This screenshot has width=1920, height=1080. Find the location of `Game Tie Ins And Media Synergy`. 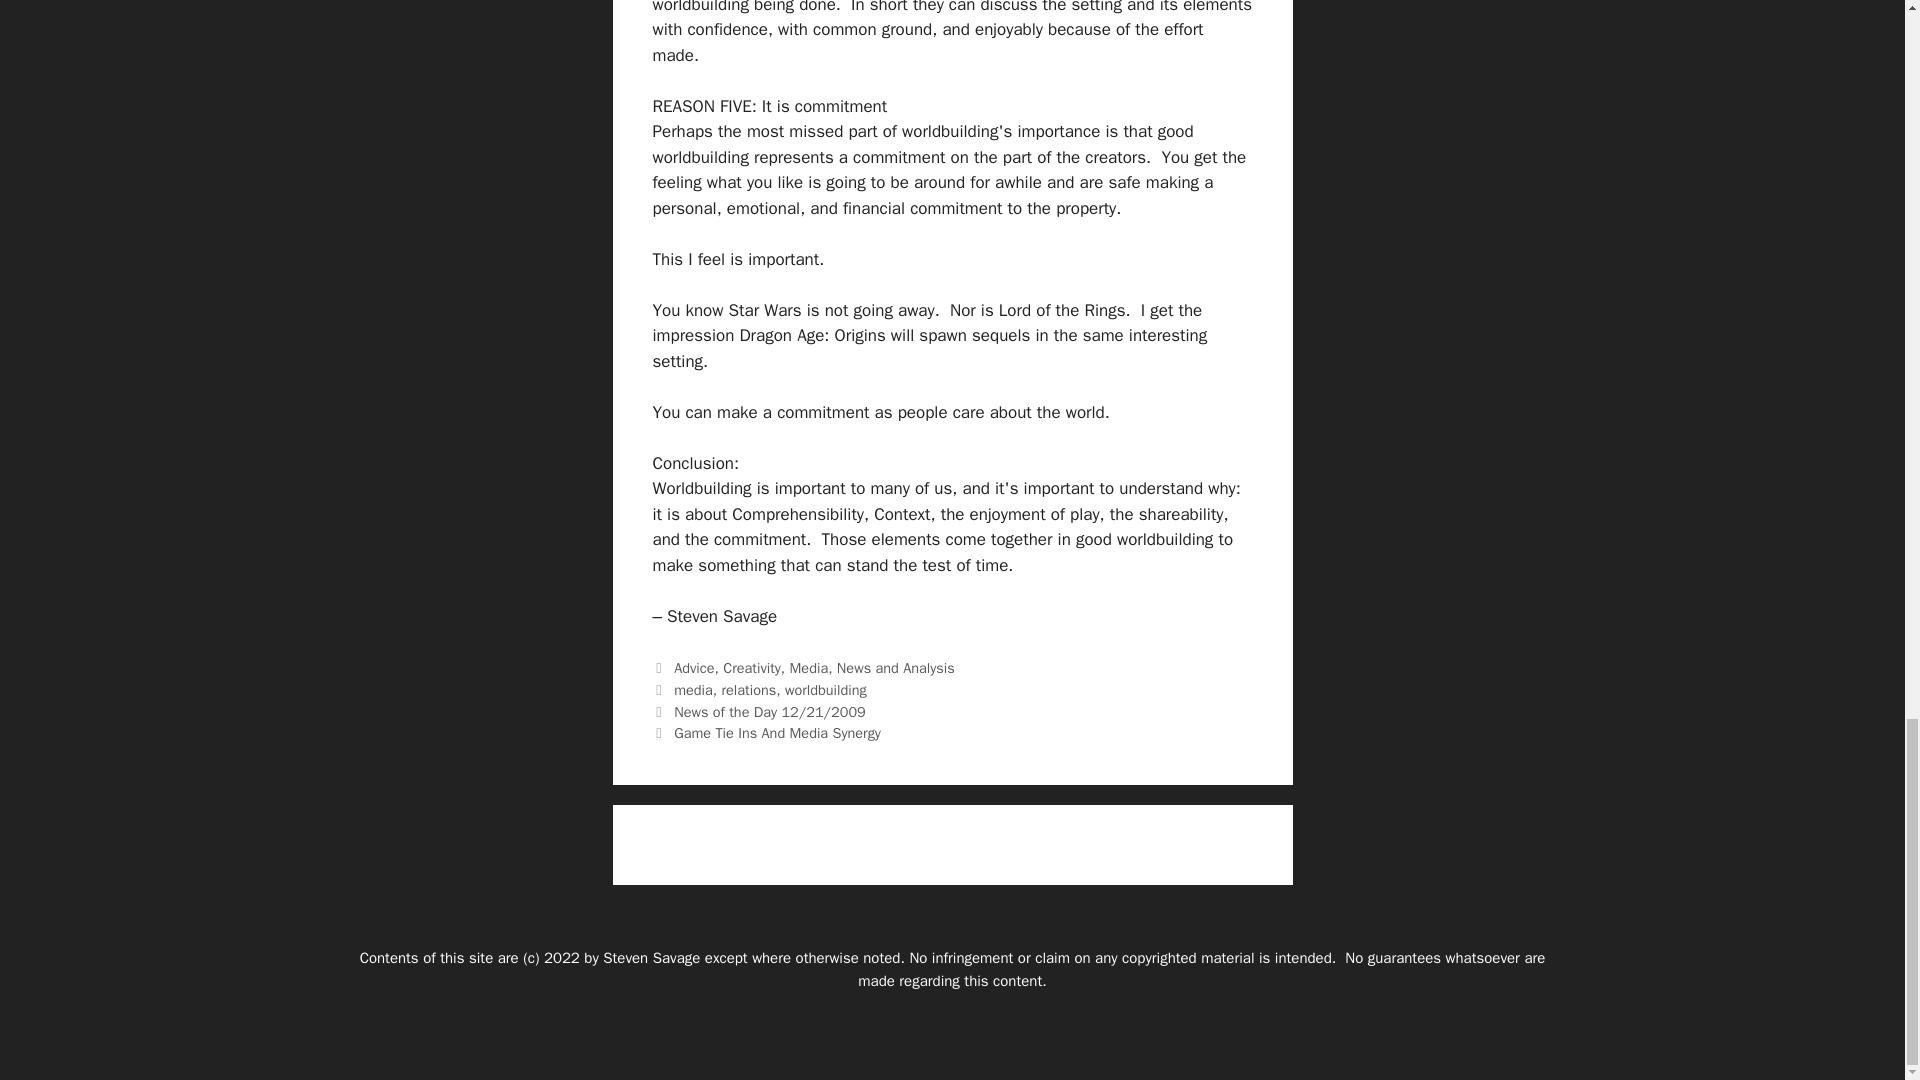

Game Tie Ins And Media Synergy is located at coordinates (777, 732).